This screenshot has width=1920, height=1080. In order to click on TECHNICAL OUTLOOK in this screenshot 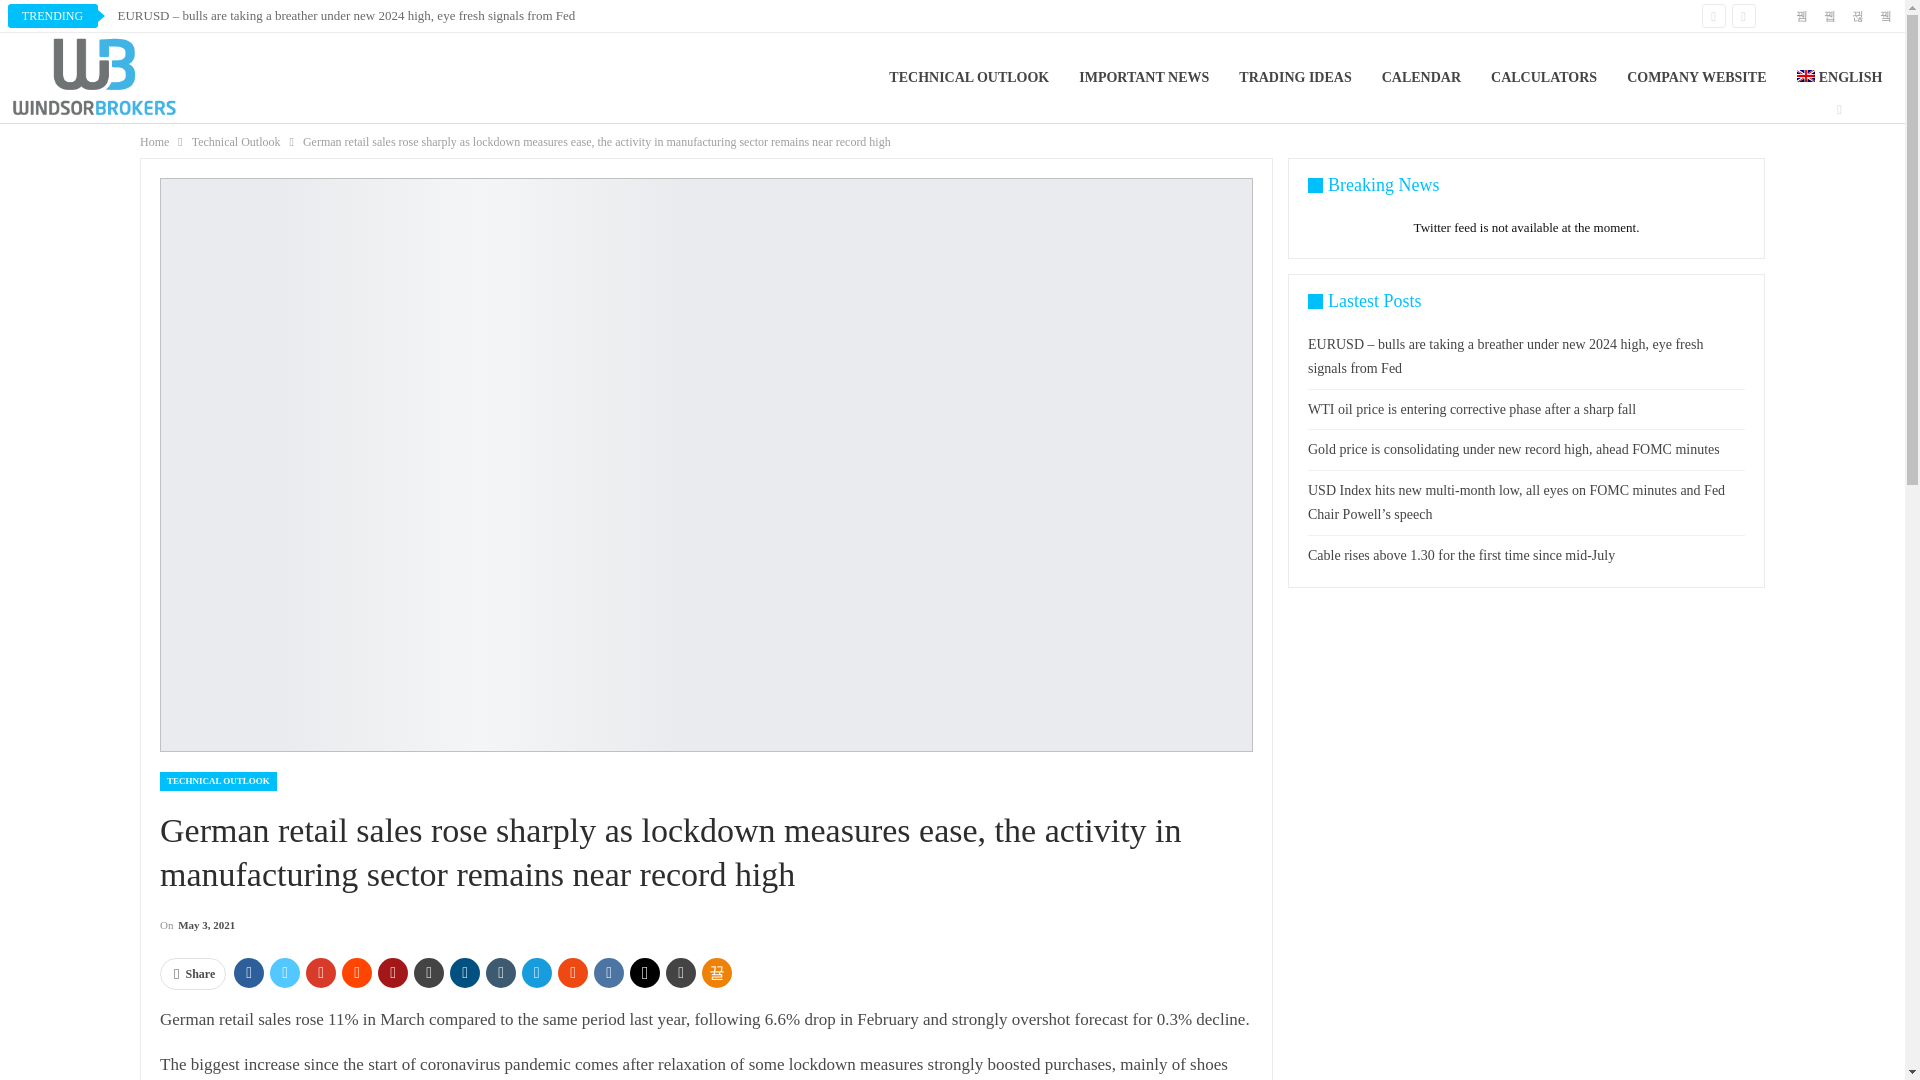, I will do `click(968, 78)`.